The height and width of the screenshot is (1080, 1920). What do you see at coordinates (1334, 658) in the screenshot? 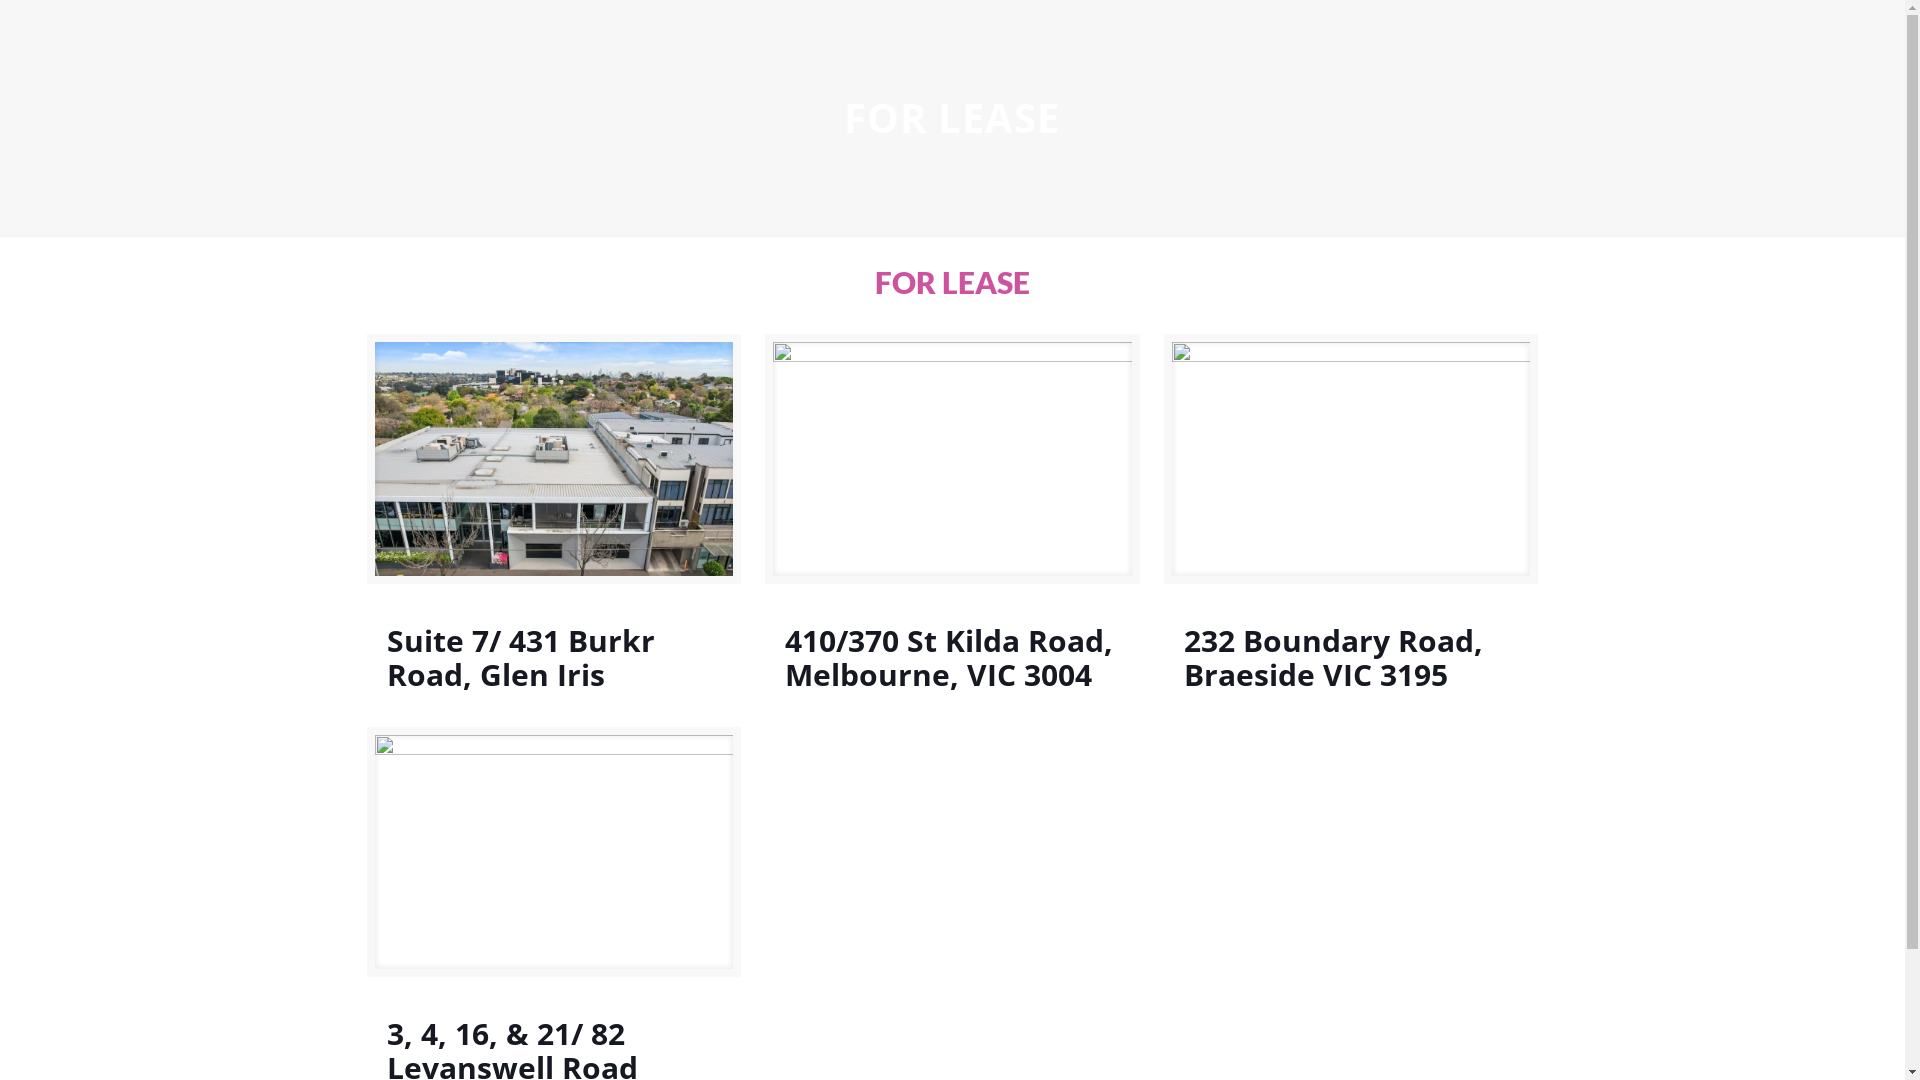
I see `232 Boundary Road, Braeside VIC 3195` at bounding box center [1334, 658].